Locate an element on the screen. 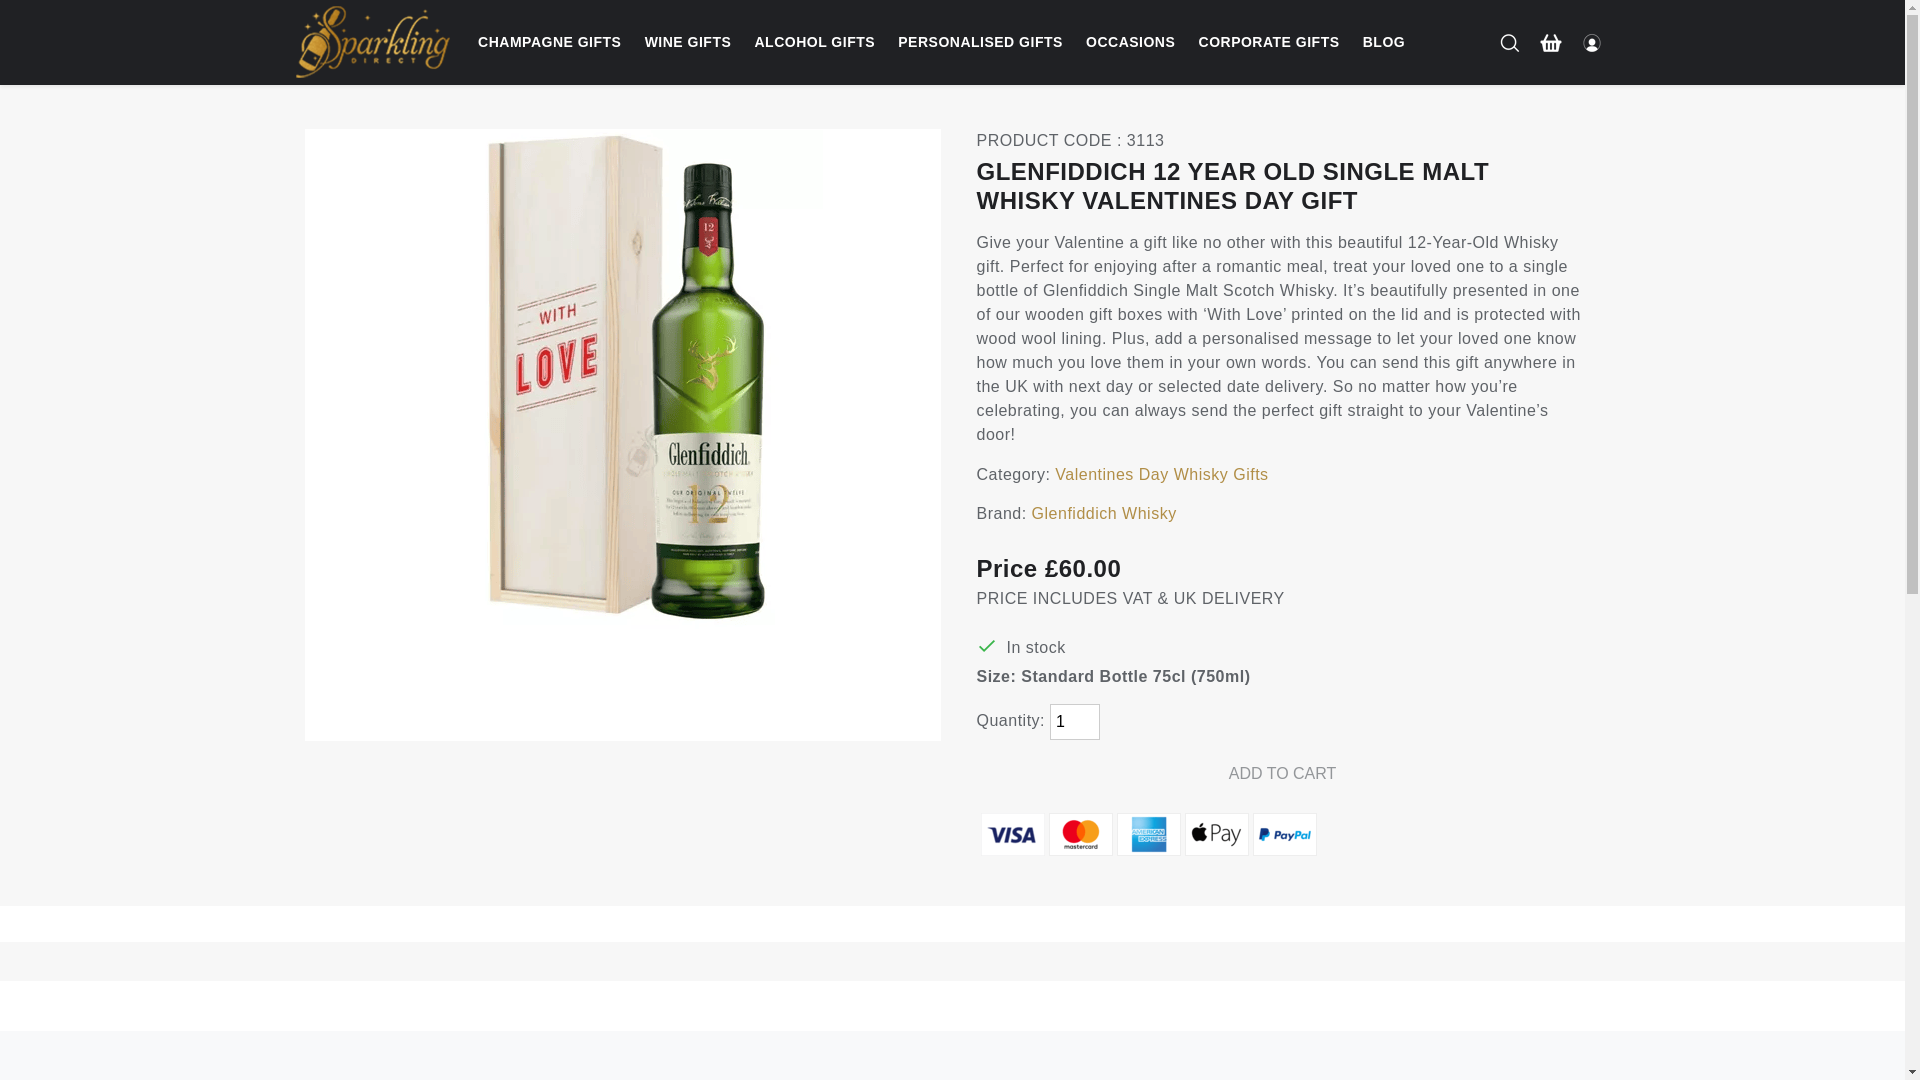  ALCOHOL GIFTS is located at coordinates (814, 42).